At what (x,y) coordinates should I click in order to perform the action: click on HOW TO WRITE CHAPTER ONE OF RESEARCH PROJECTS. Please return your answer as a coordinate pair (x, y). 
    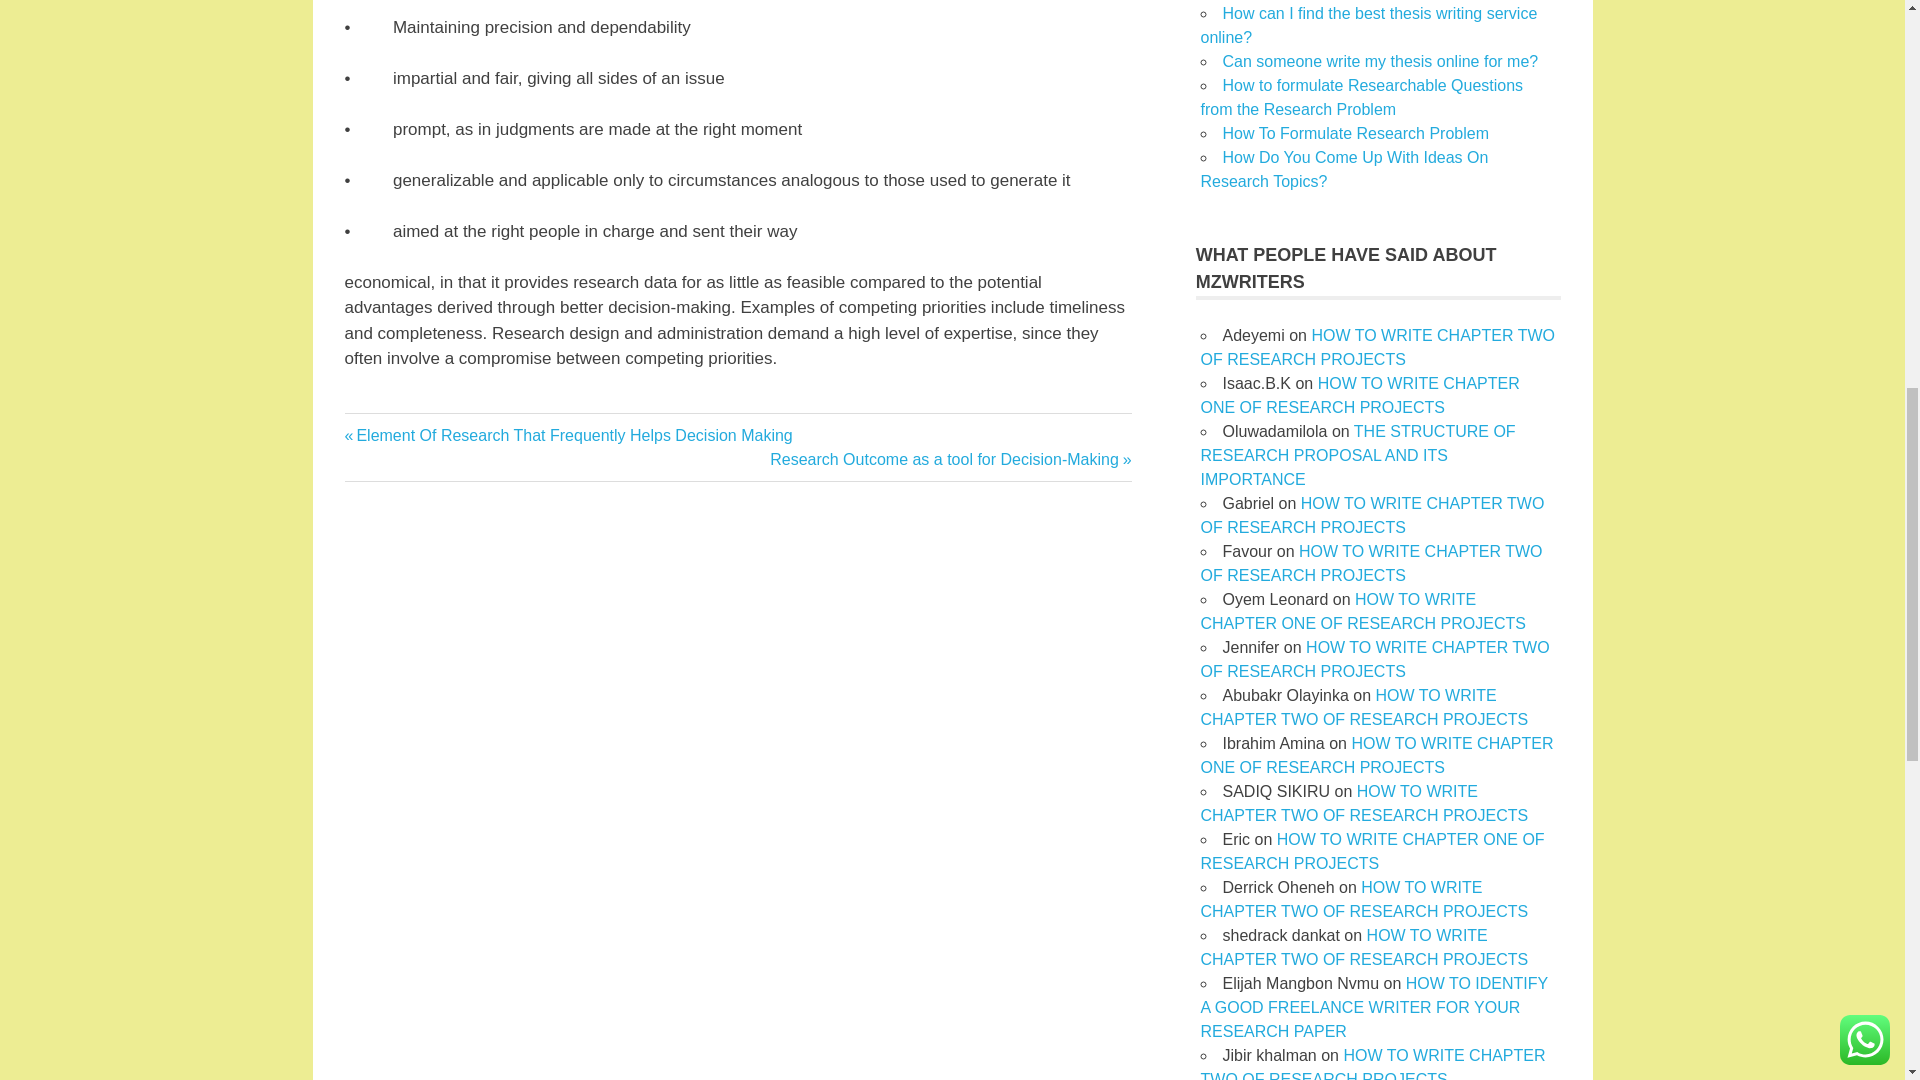
    Looking at the image, I should click on (950, 459).